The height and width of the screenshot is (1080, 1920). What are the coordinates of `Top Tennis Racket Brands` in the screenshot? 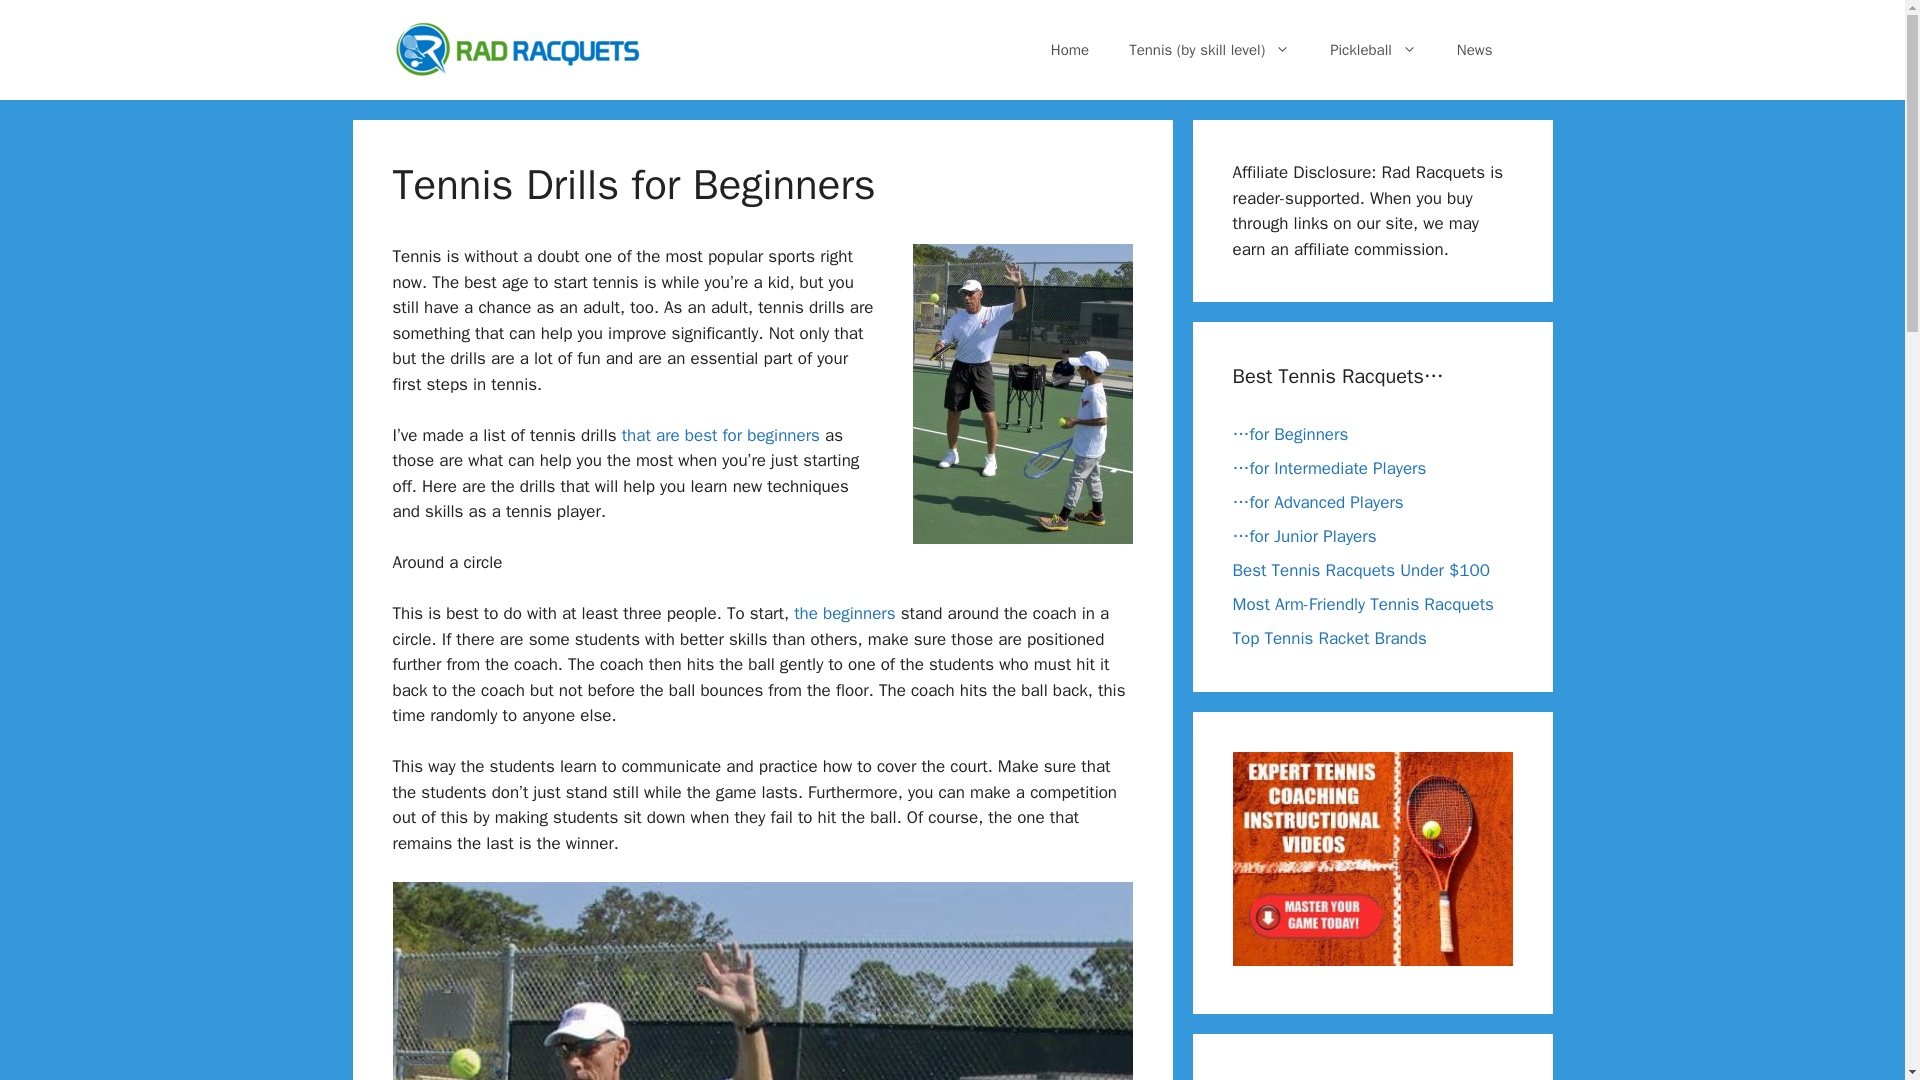 It's located at (1329, 638).